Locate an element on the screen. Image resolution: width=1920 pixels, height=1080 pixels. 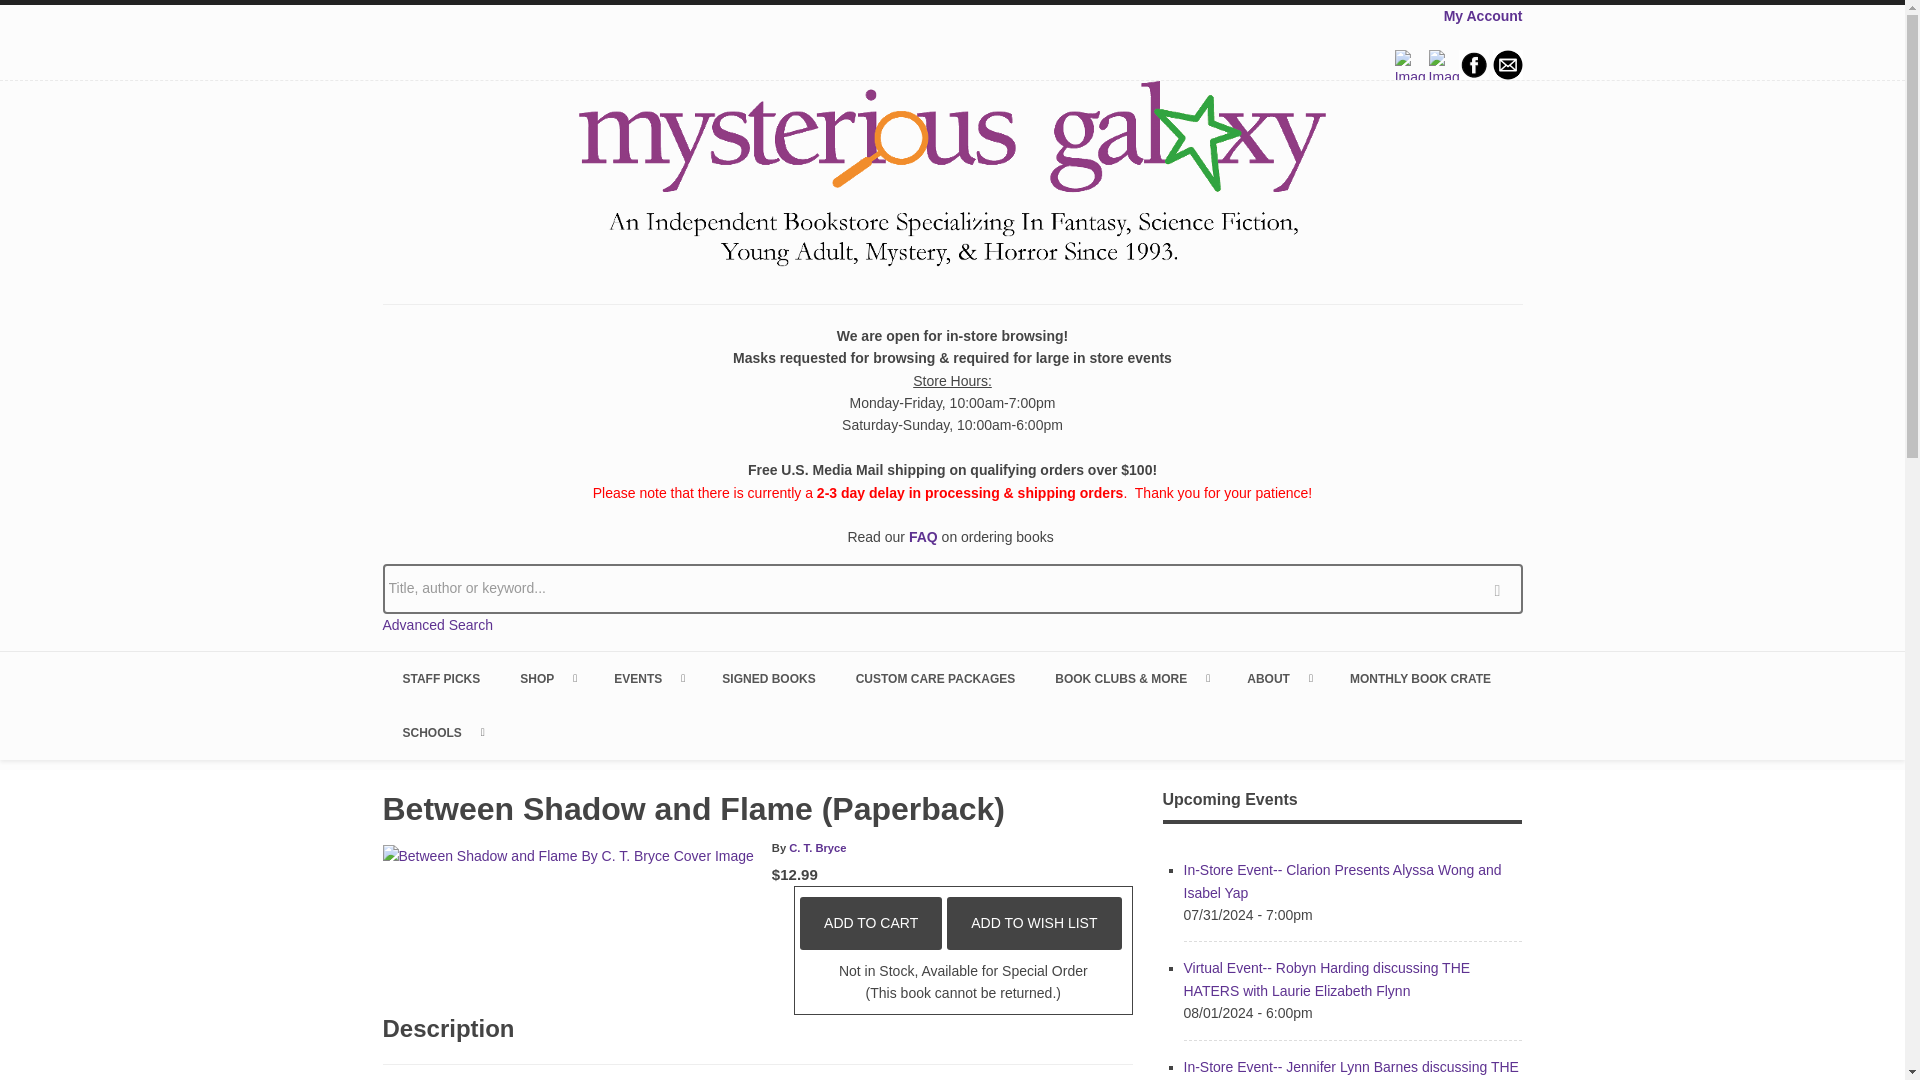
Add to Cart is located at coordinates (871, 923).